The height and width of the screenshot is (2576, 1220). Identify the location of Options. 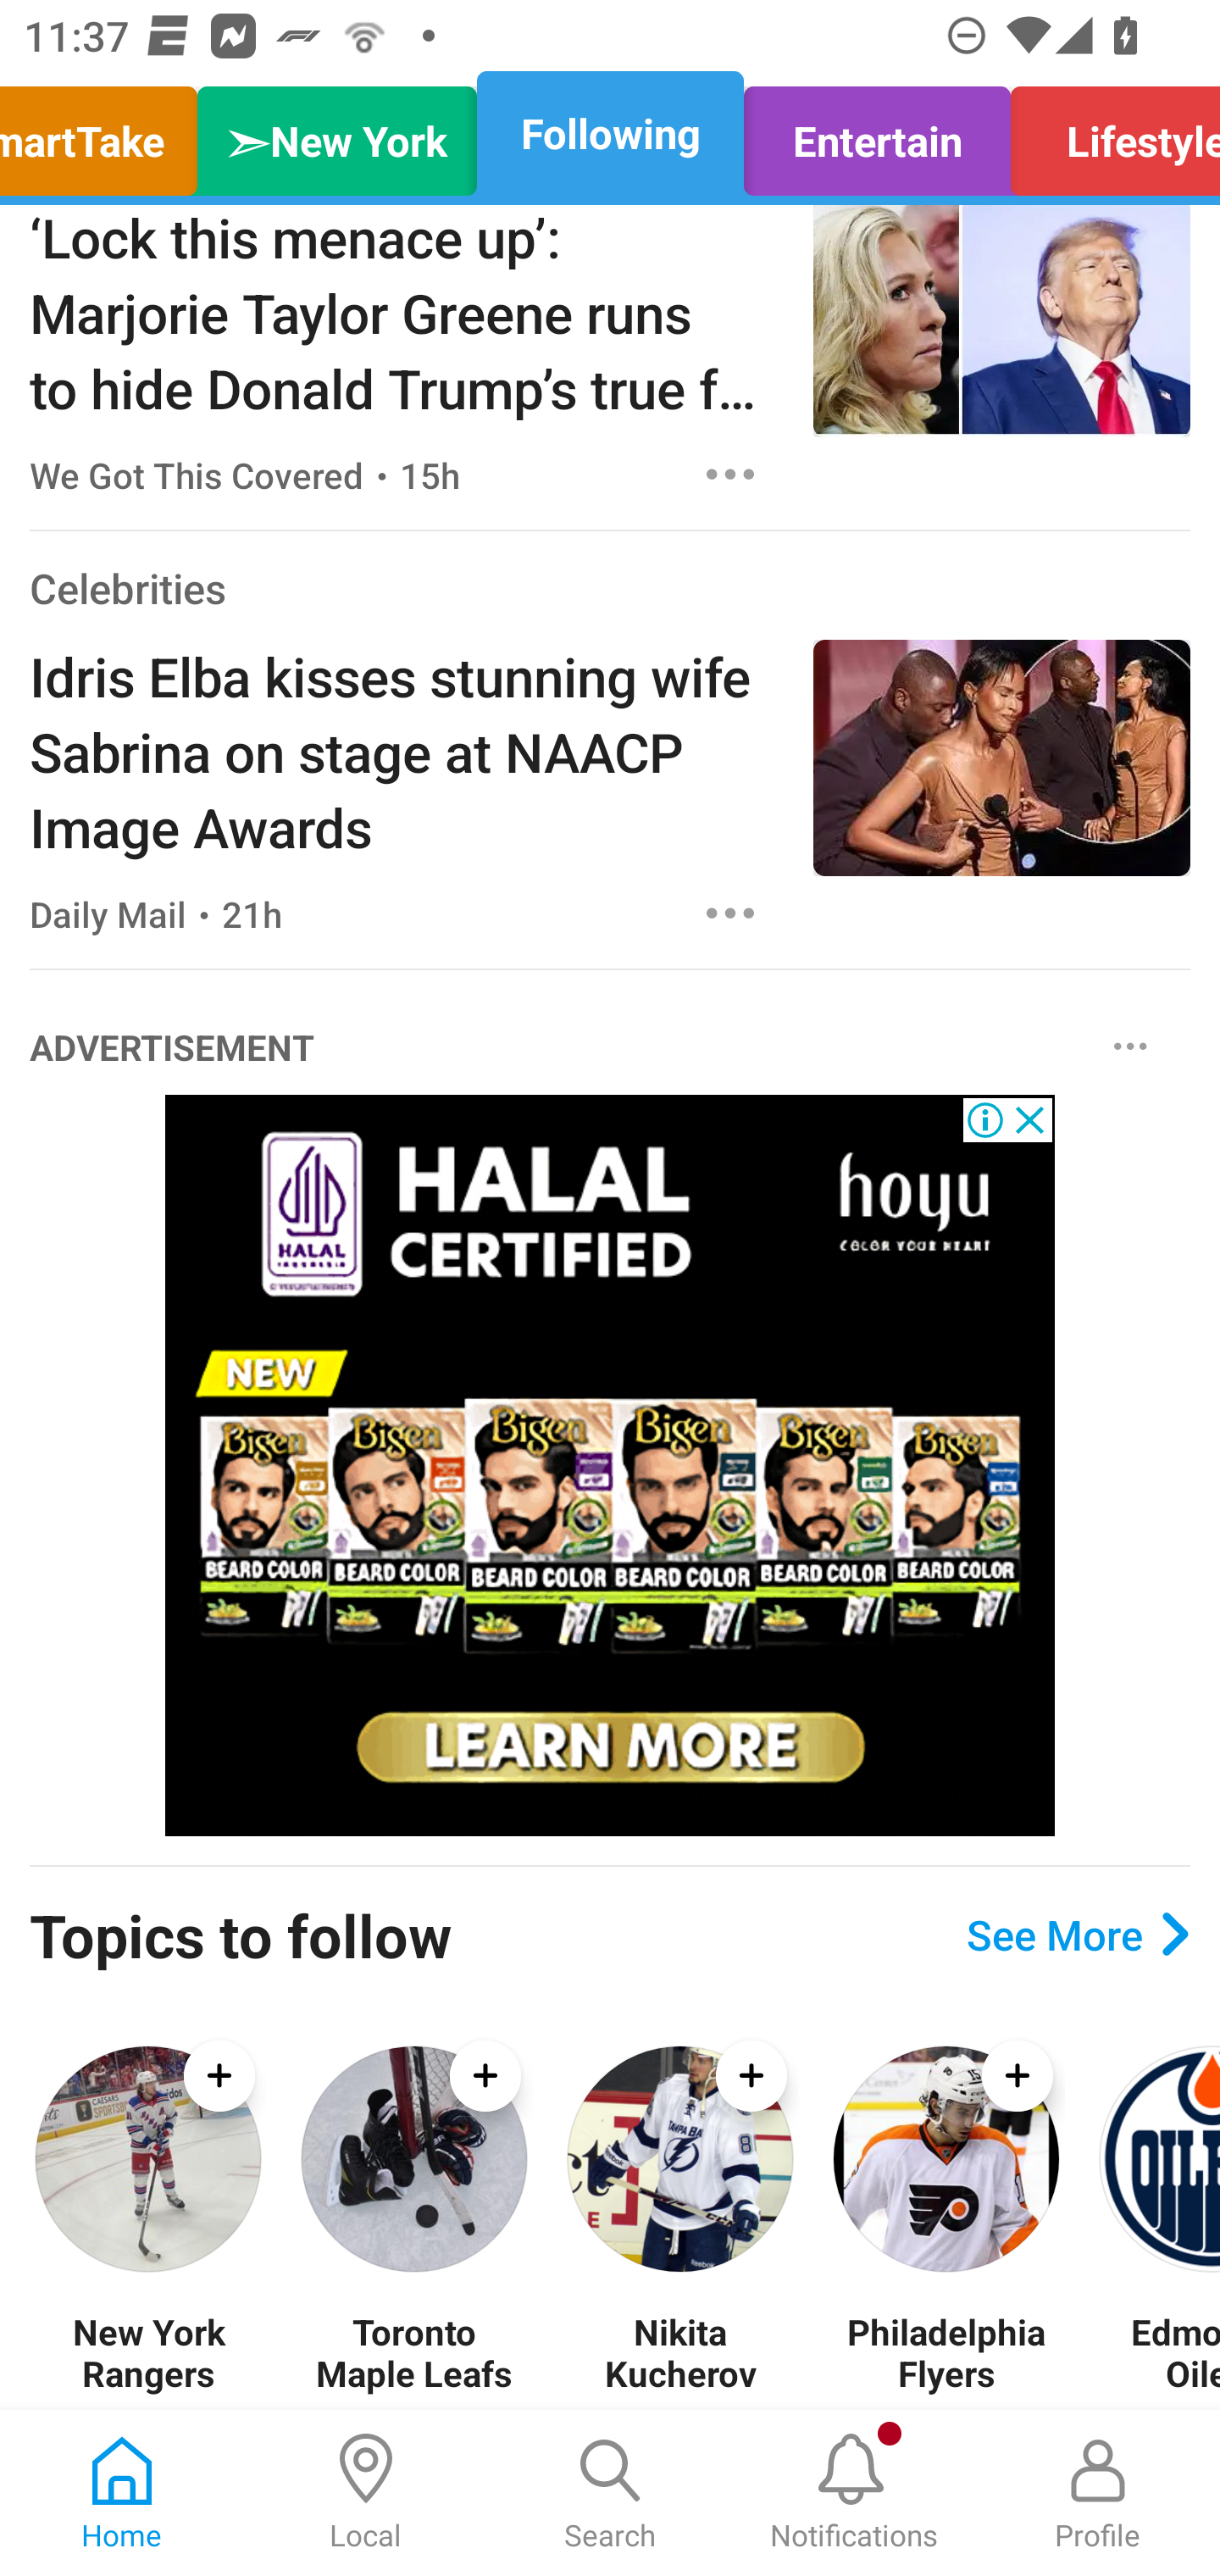
(1130, 1046).